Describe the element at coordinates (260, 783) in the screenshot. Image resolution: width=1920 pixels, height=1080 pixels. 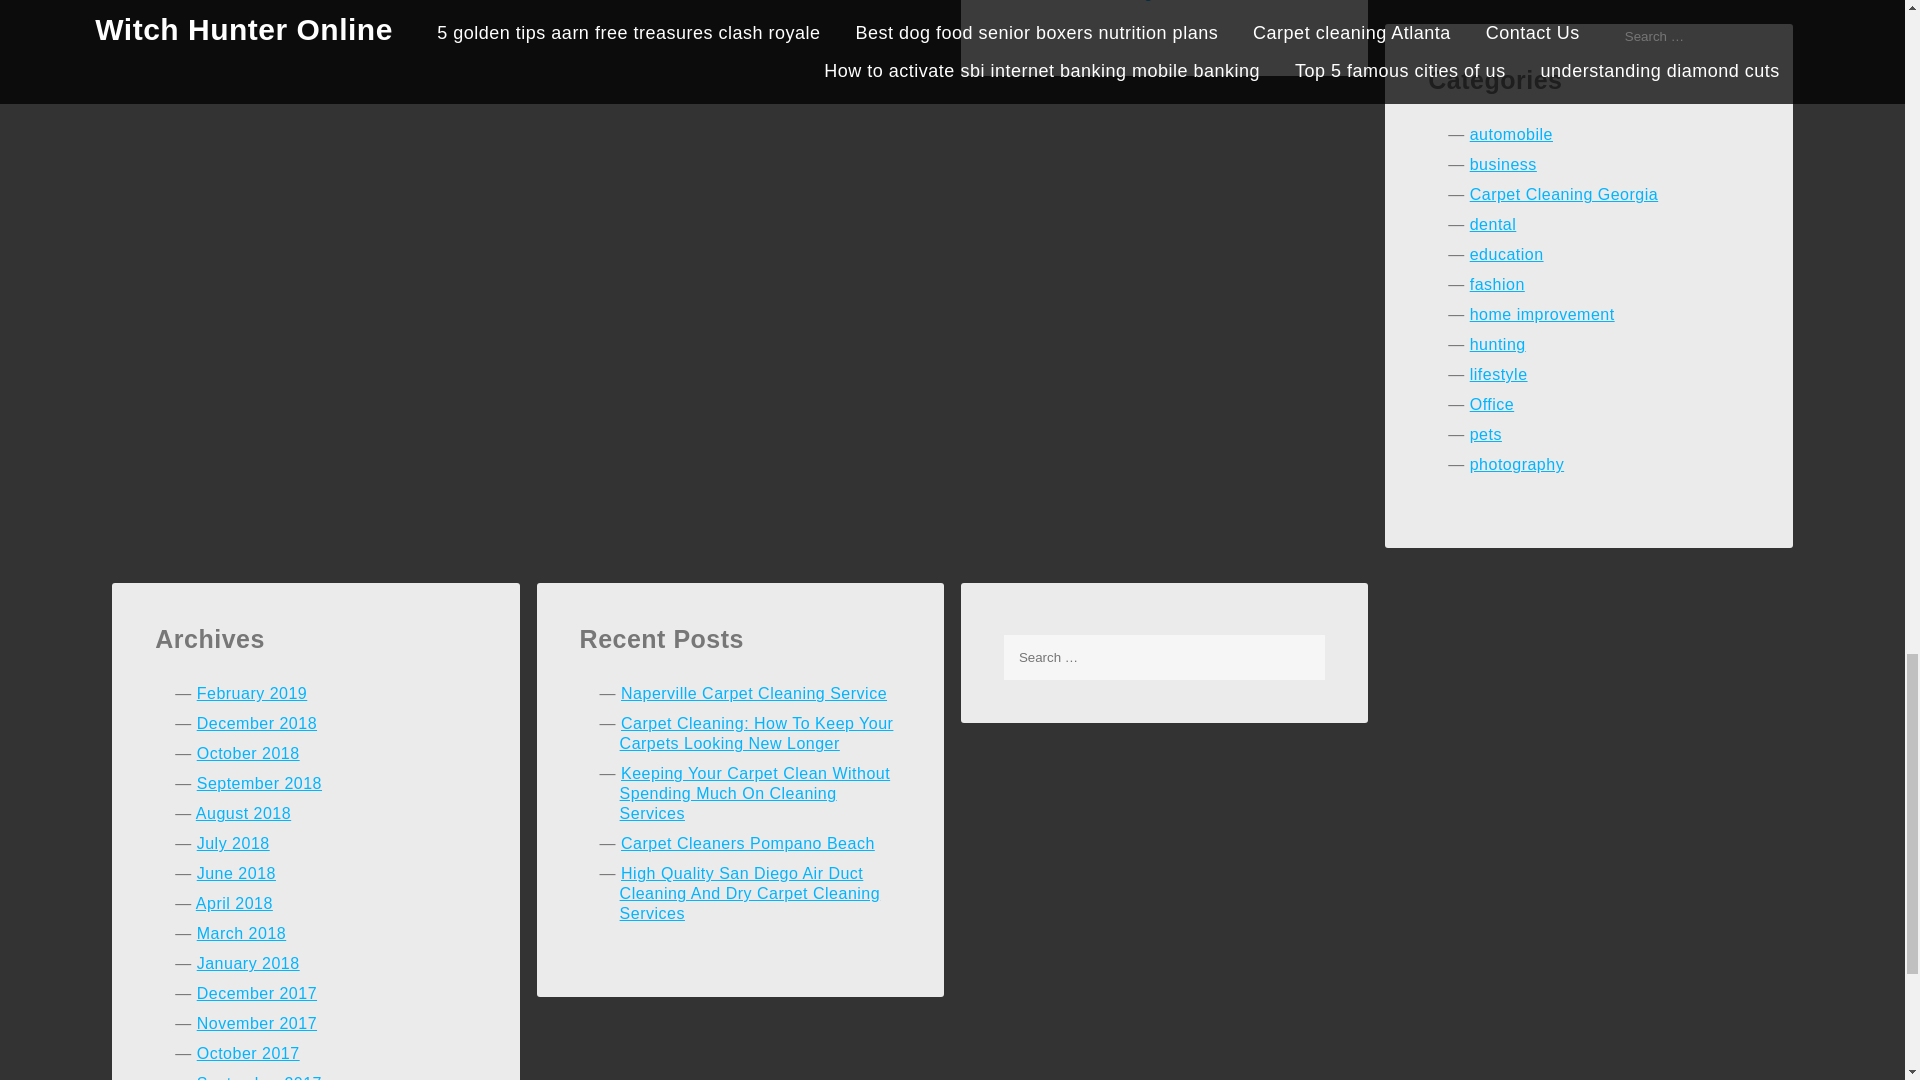
I see `September 2018` at that location.